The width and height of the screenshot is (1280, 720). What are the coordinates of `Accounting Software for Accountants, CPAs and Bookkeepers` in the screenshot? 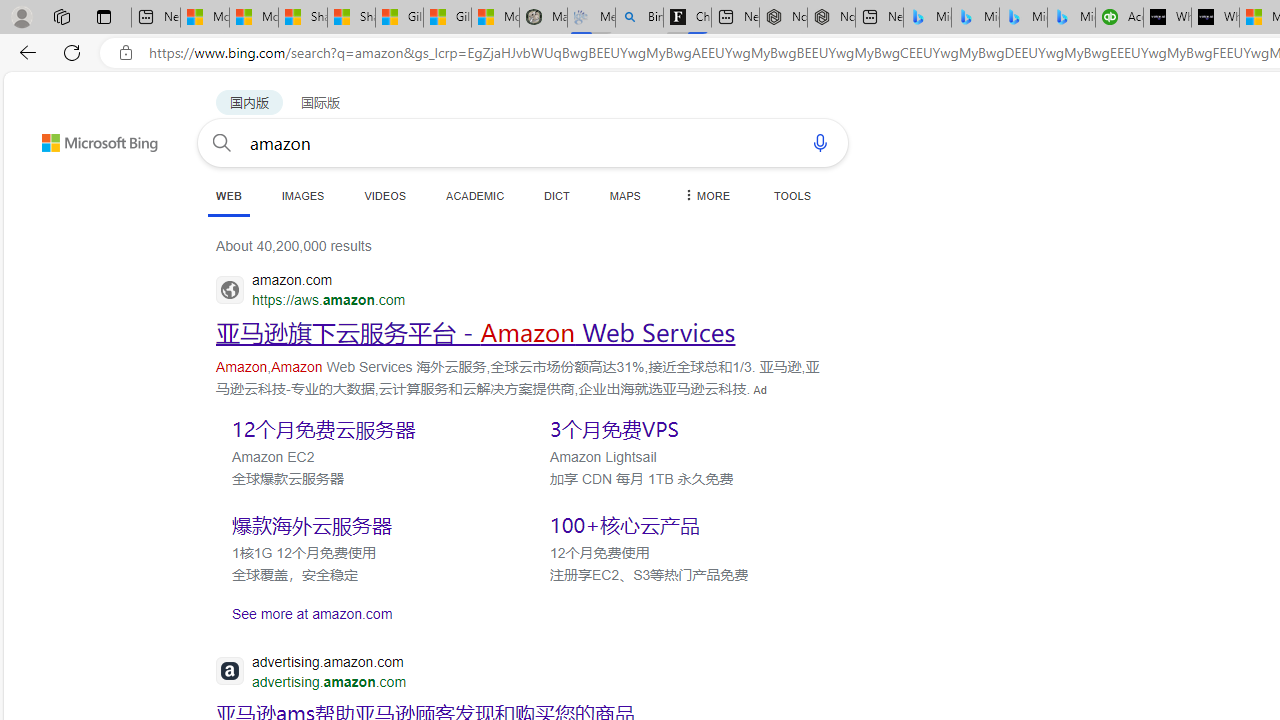 It's located at (1119, 18).